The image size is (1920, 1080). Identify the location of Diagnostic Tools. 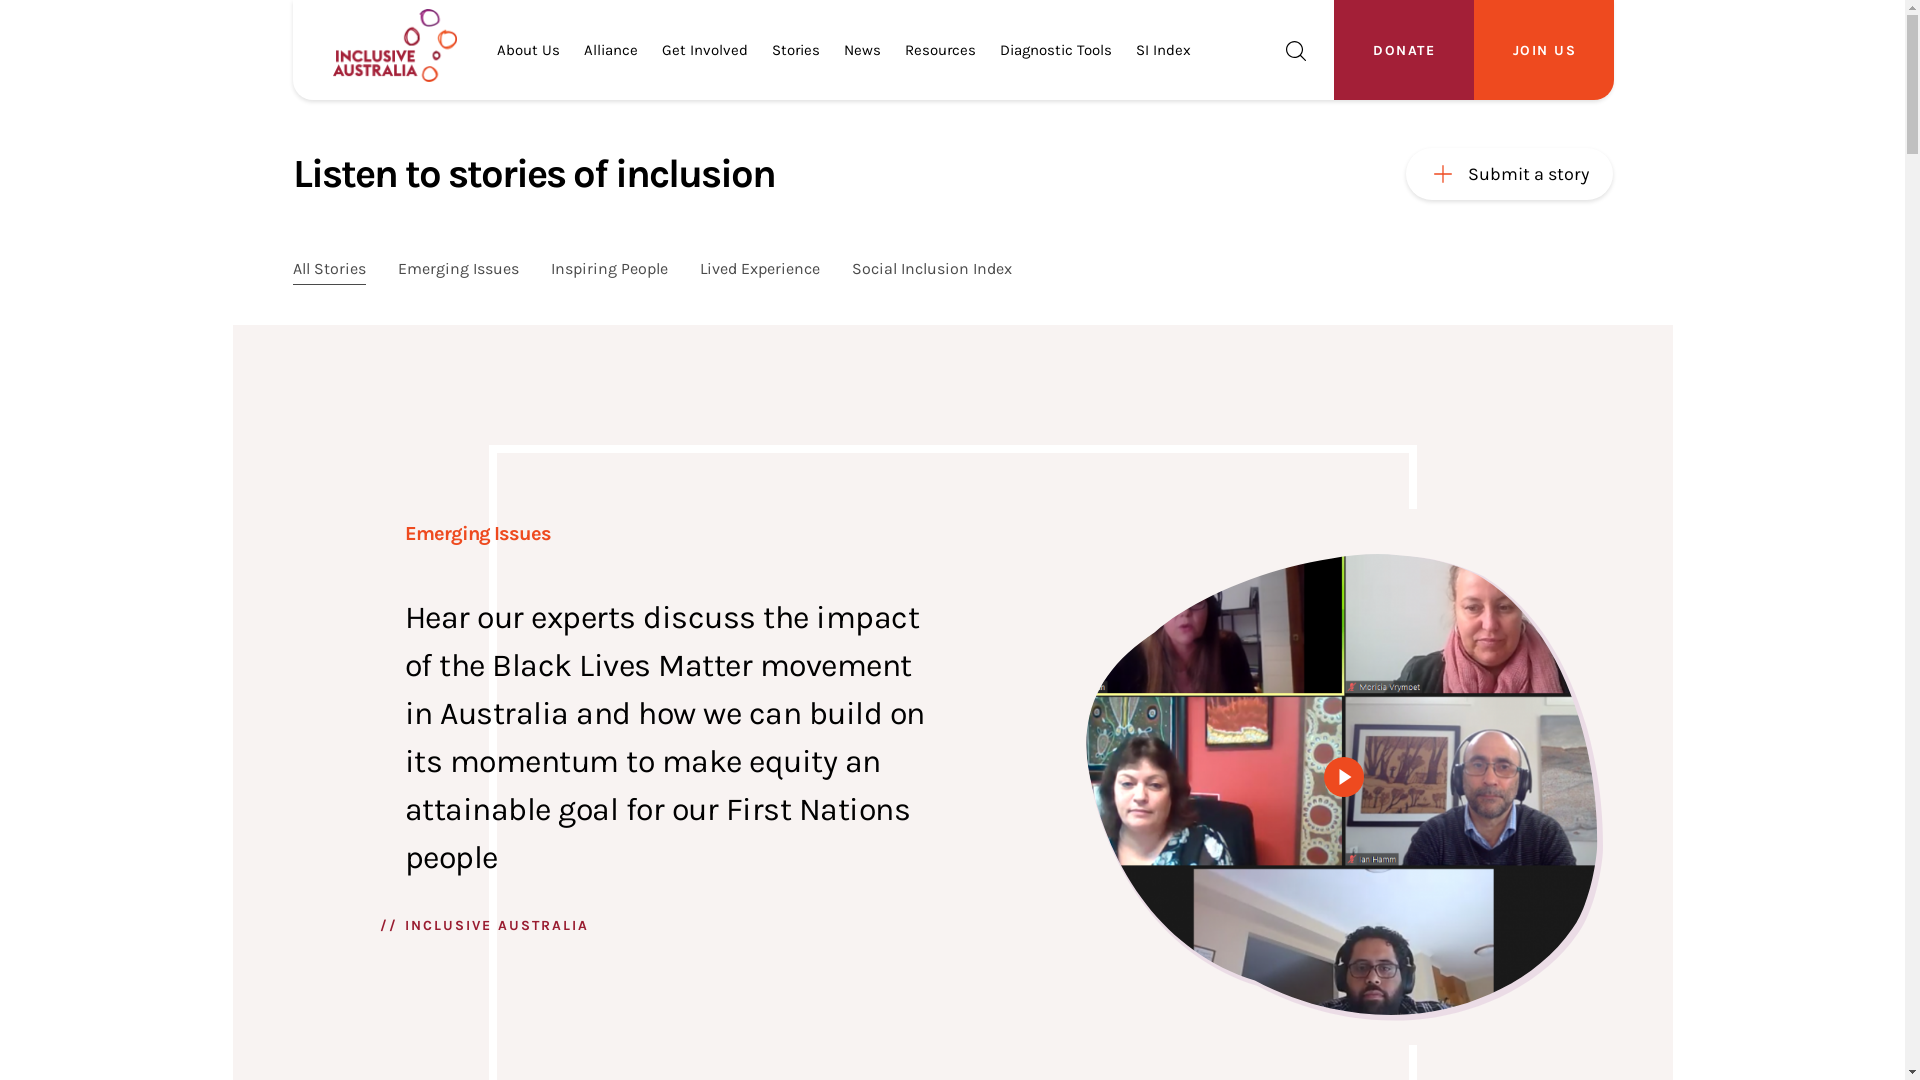
(1056, 50).